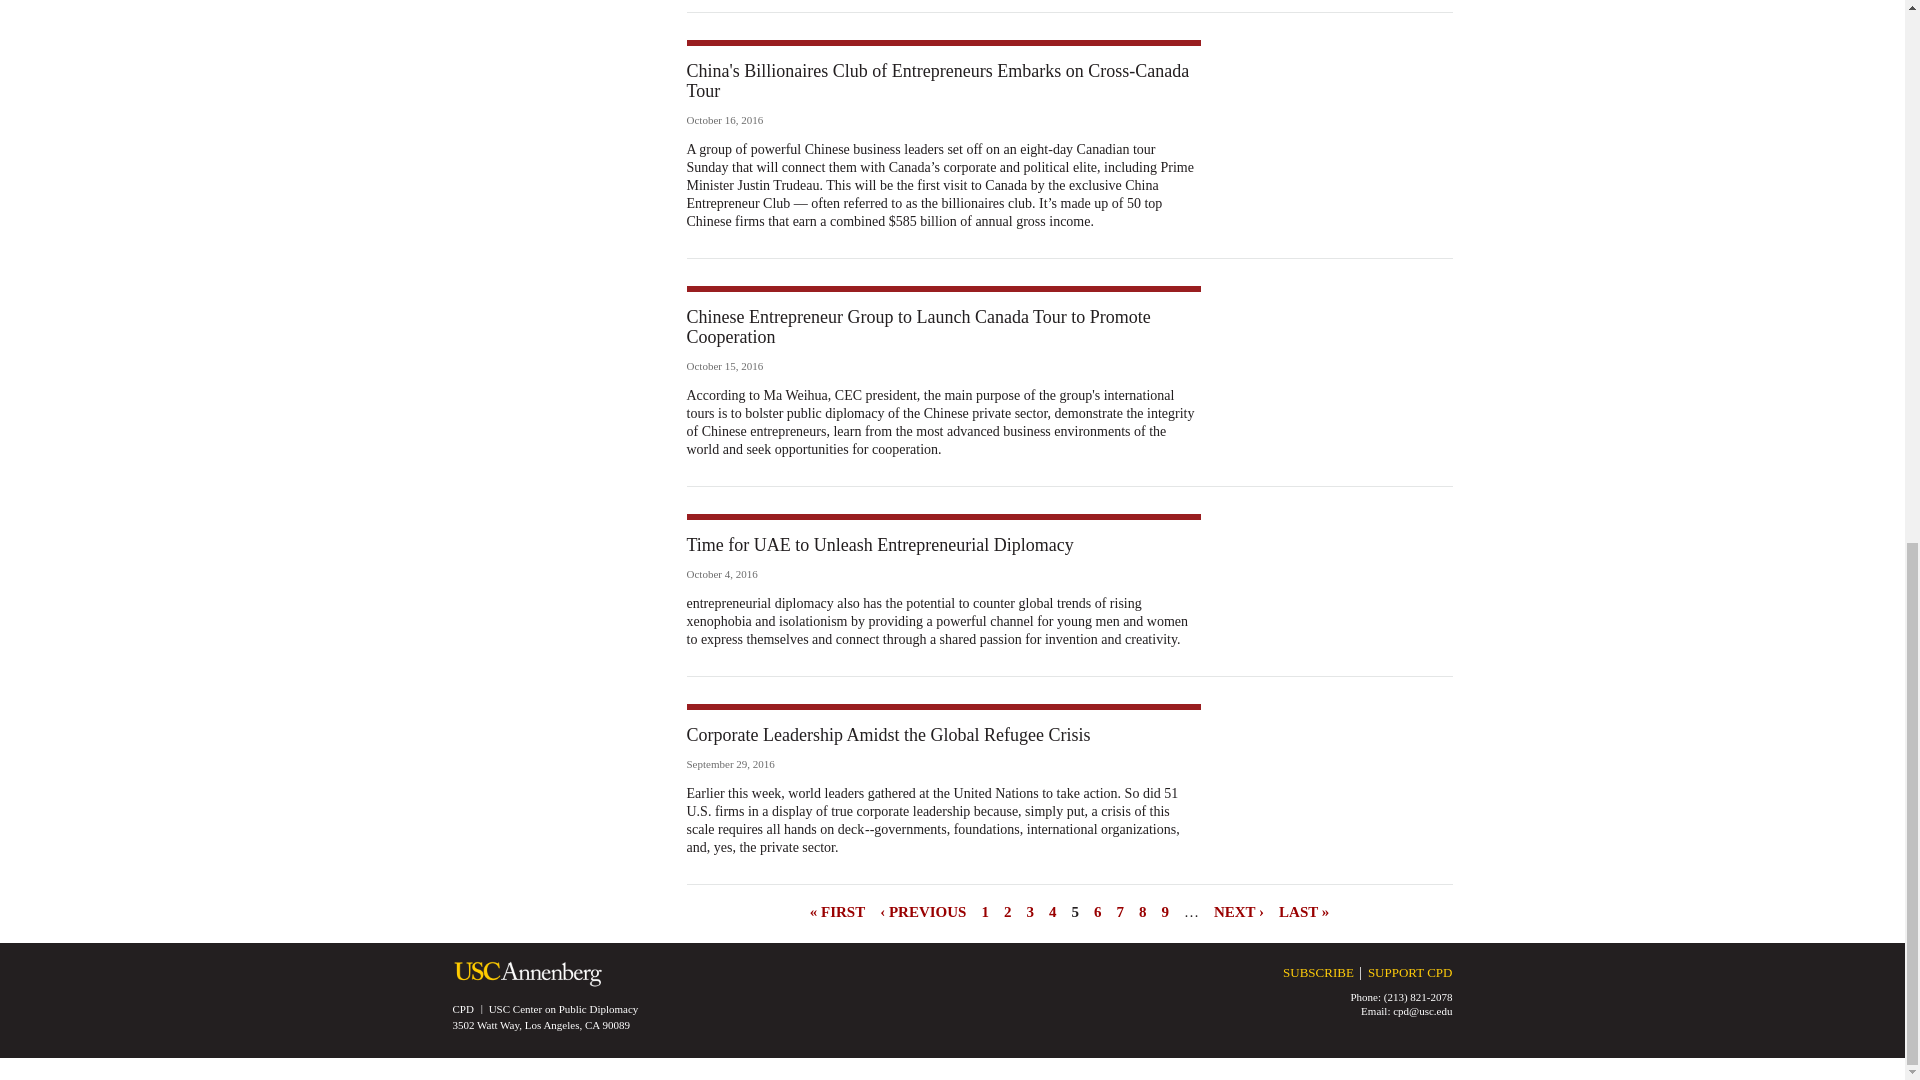  I want to click on Go to first page, so click(838, 910).